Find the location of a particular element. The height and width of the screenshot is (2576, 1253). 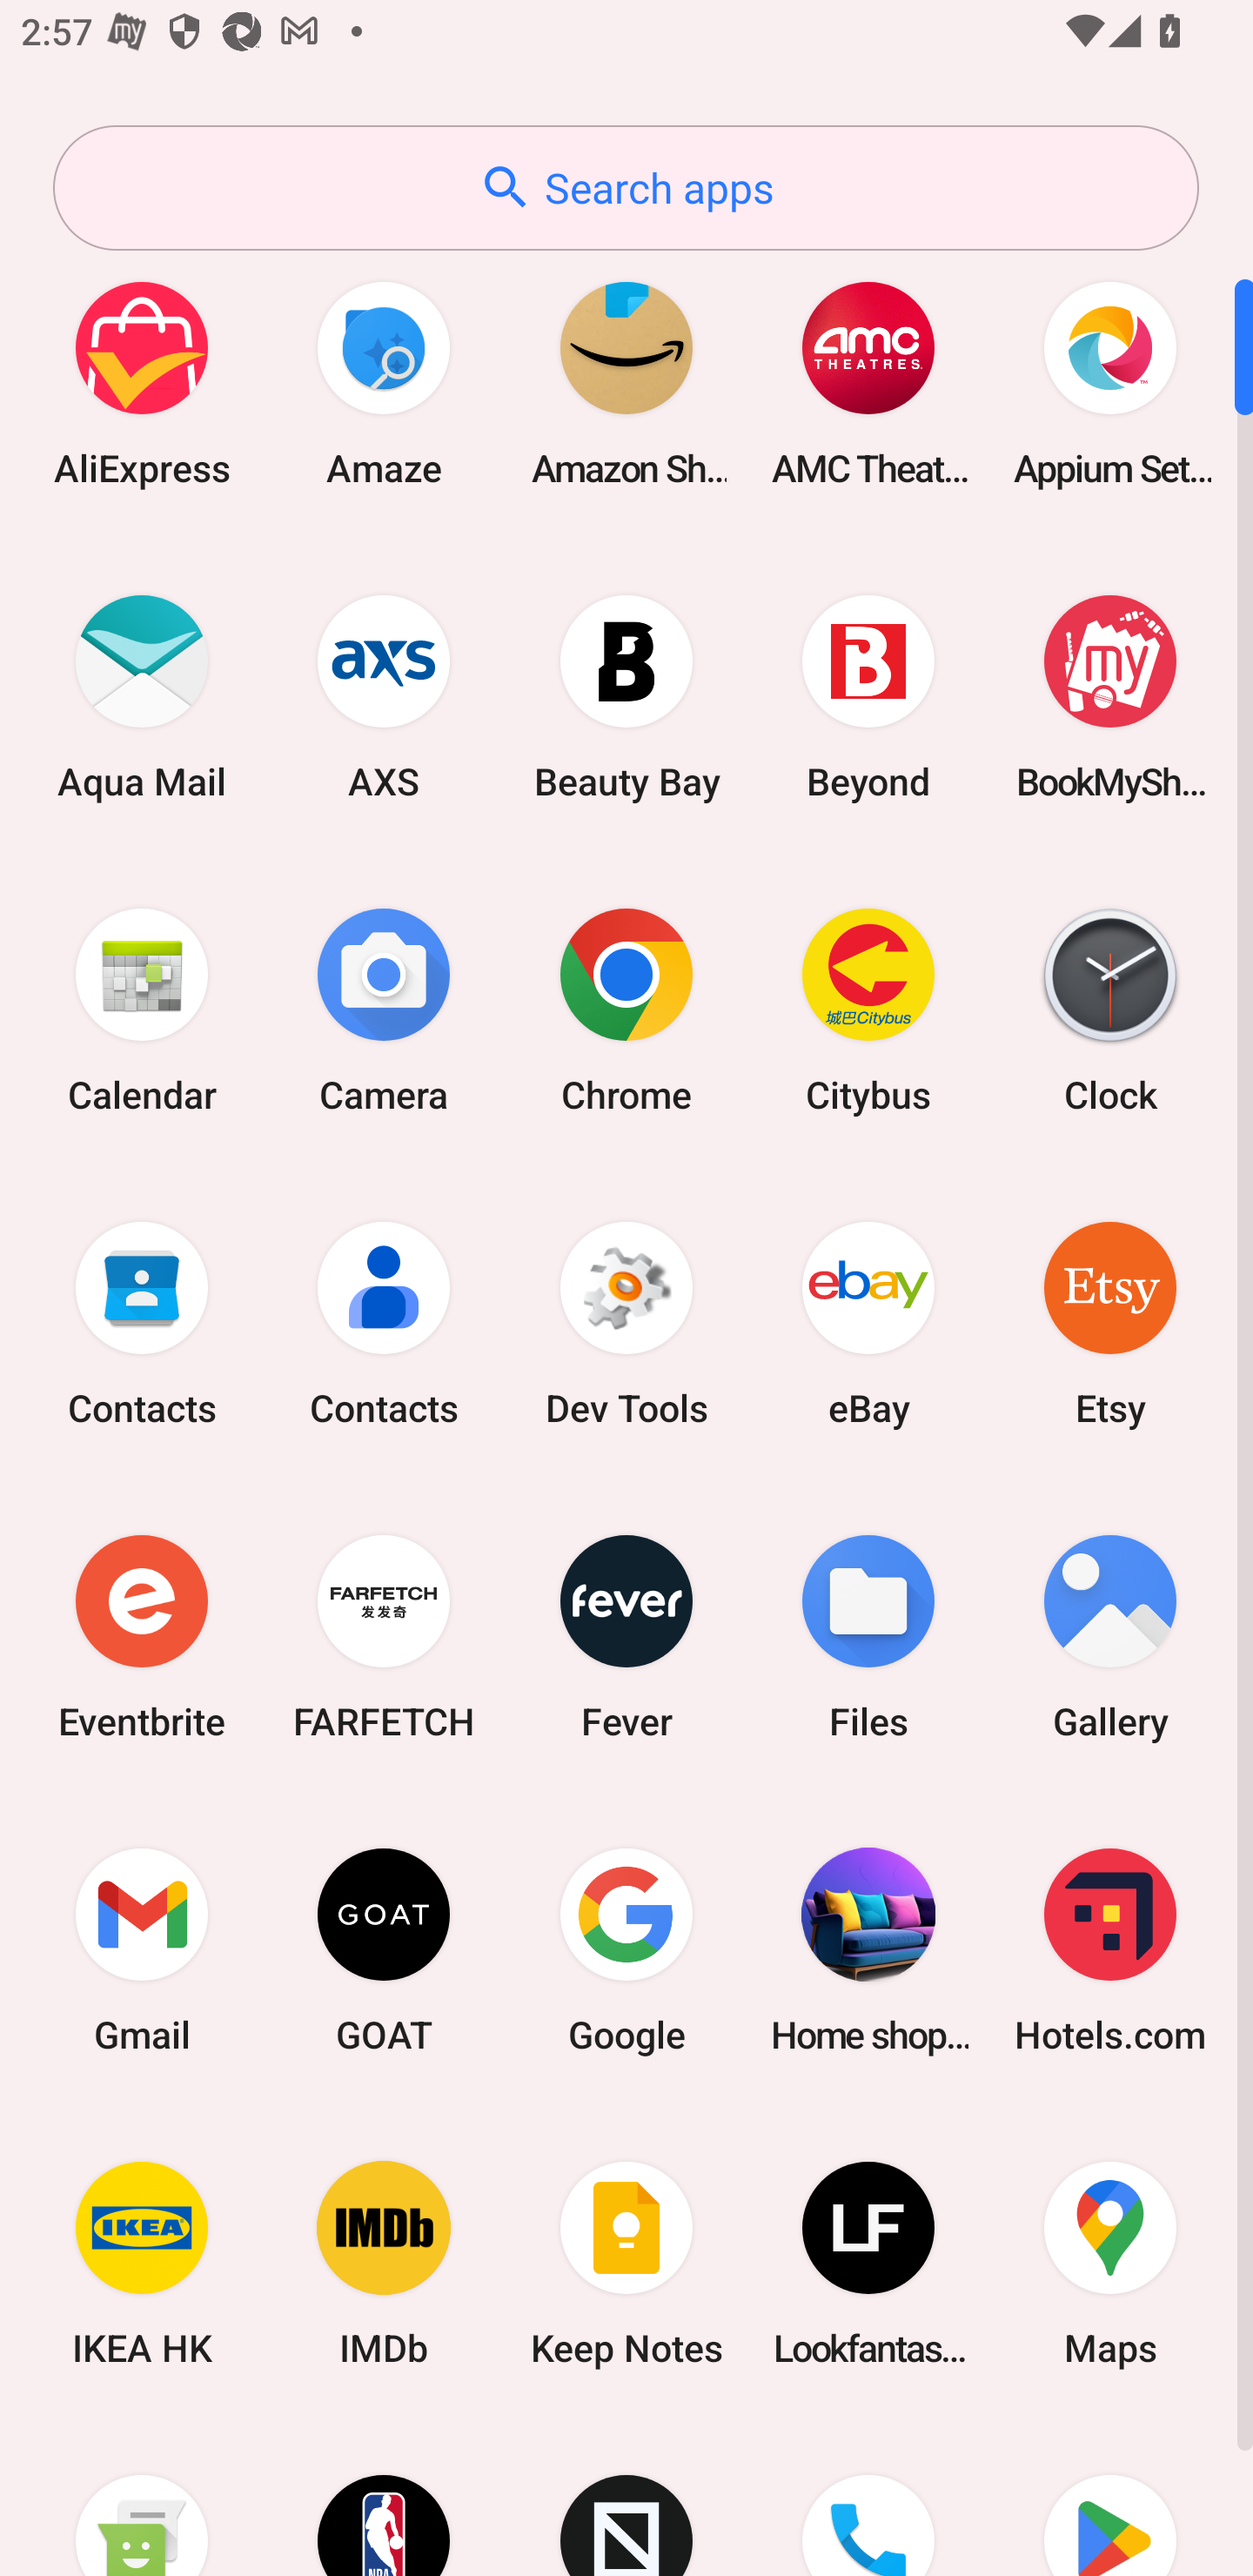

Dev Tools is located at coordinates (626, 1323).